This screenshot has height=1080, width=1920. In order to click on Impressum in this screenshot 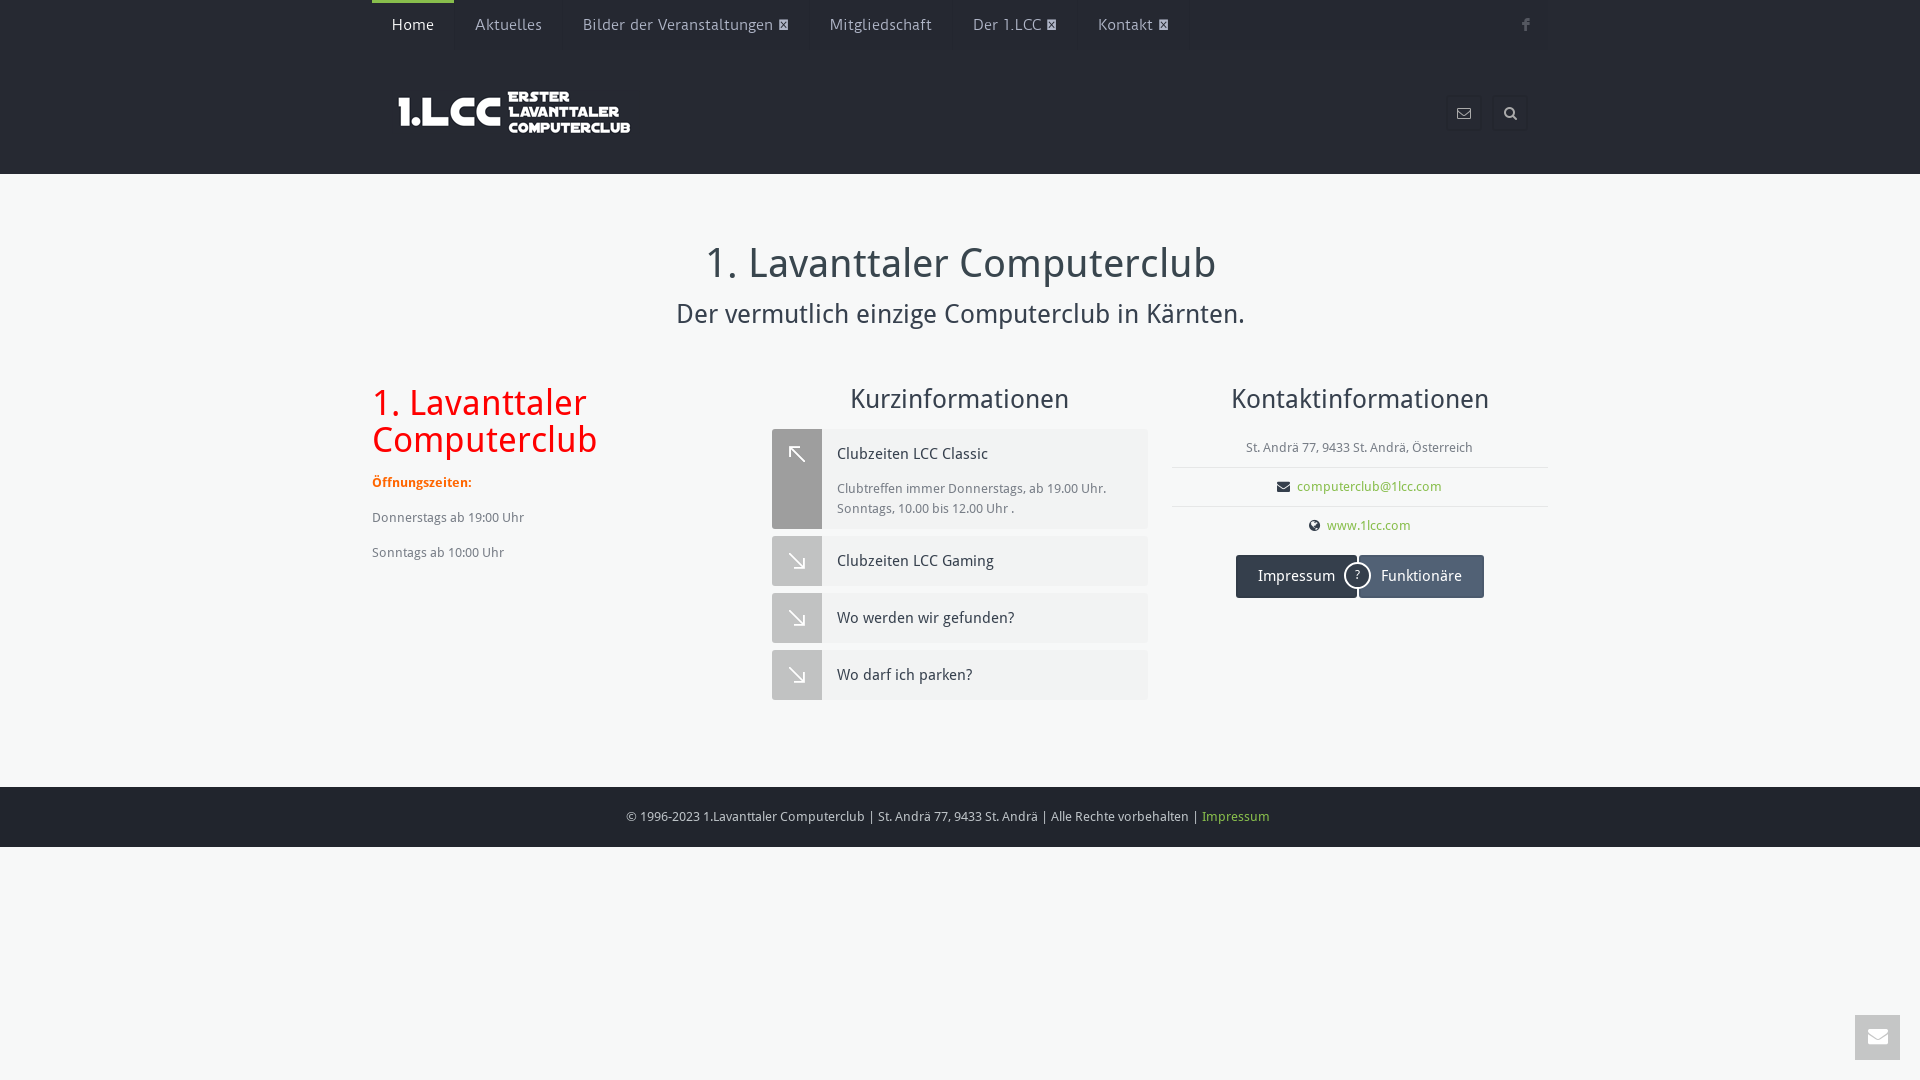, I will do `click(1296, 576)`.